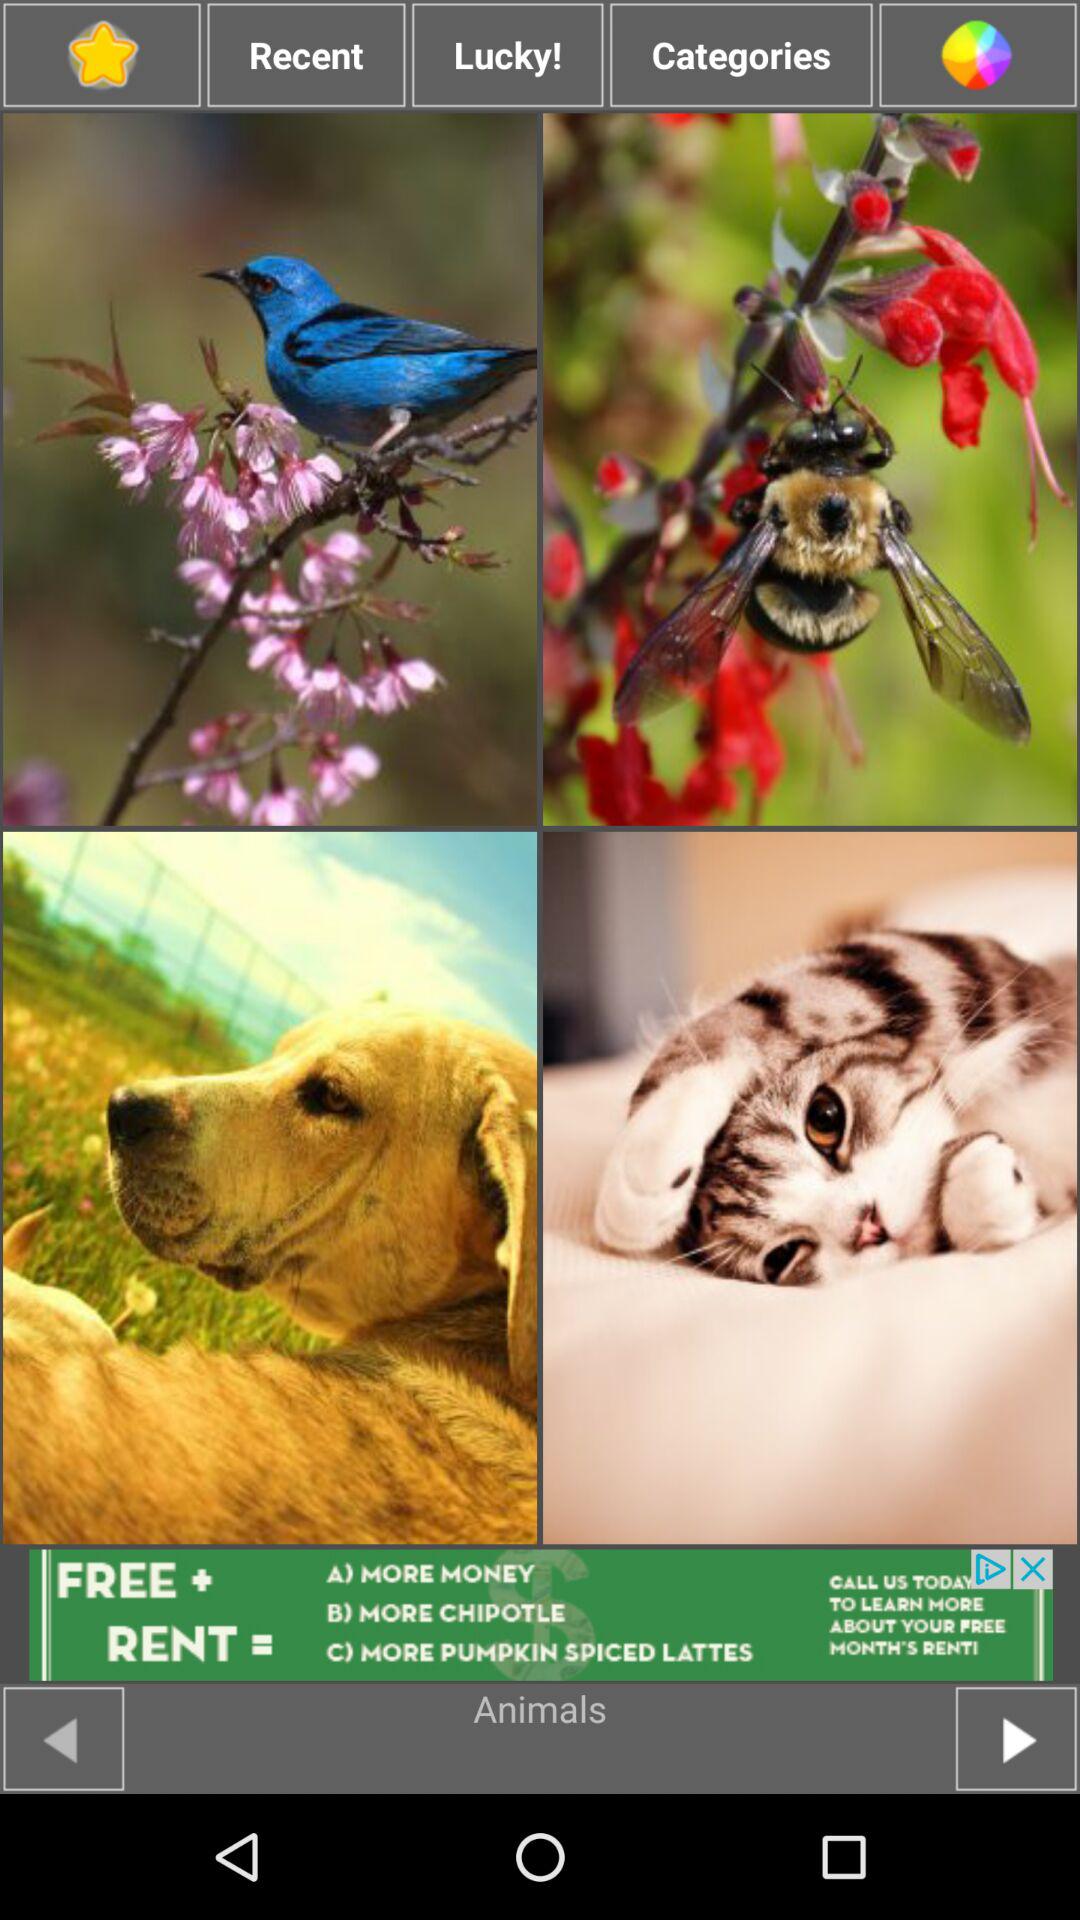  What do you see at coordinates (64, 1738) in the screenshot?
I see `go to previous` at bounding box center [64, 1738].